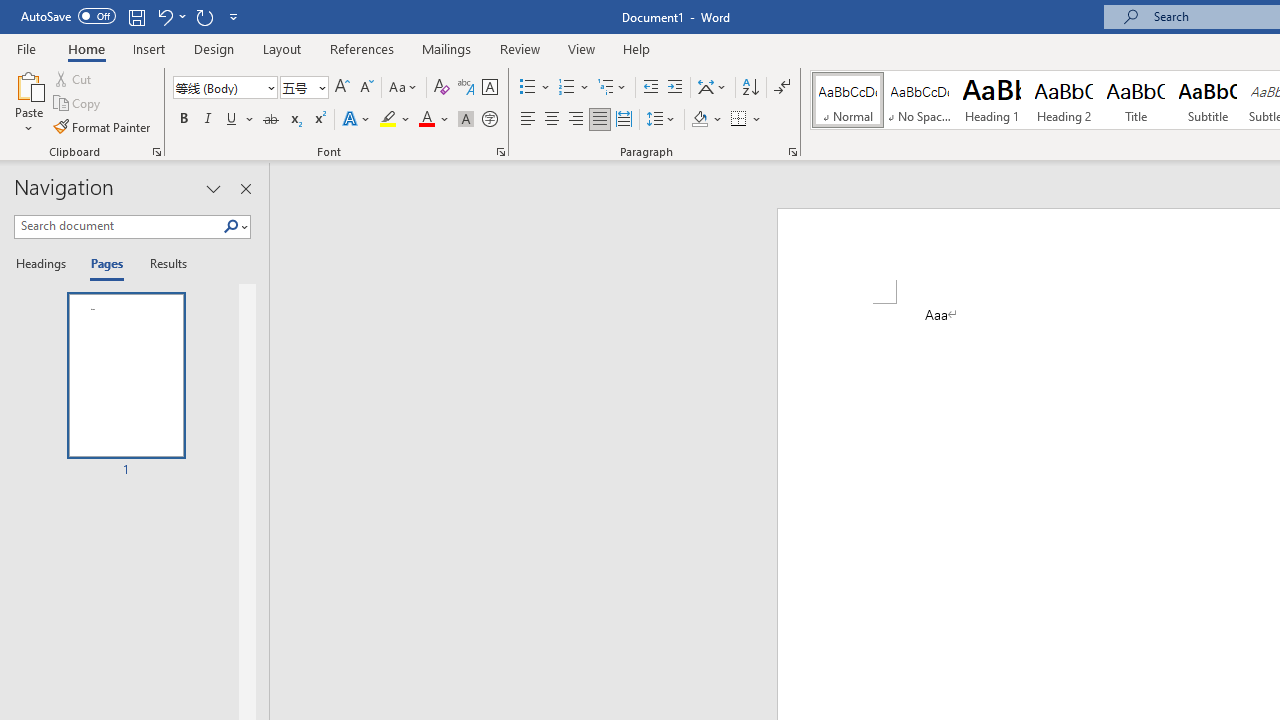  What do you see at coordinates (218, 87) in the screenshot?
I see `Font` at bounding box center [218, 87].